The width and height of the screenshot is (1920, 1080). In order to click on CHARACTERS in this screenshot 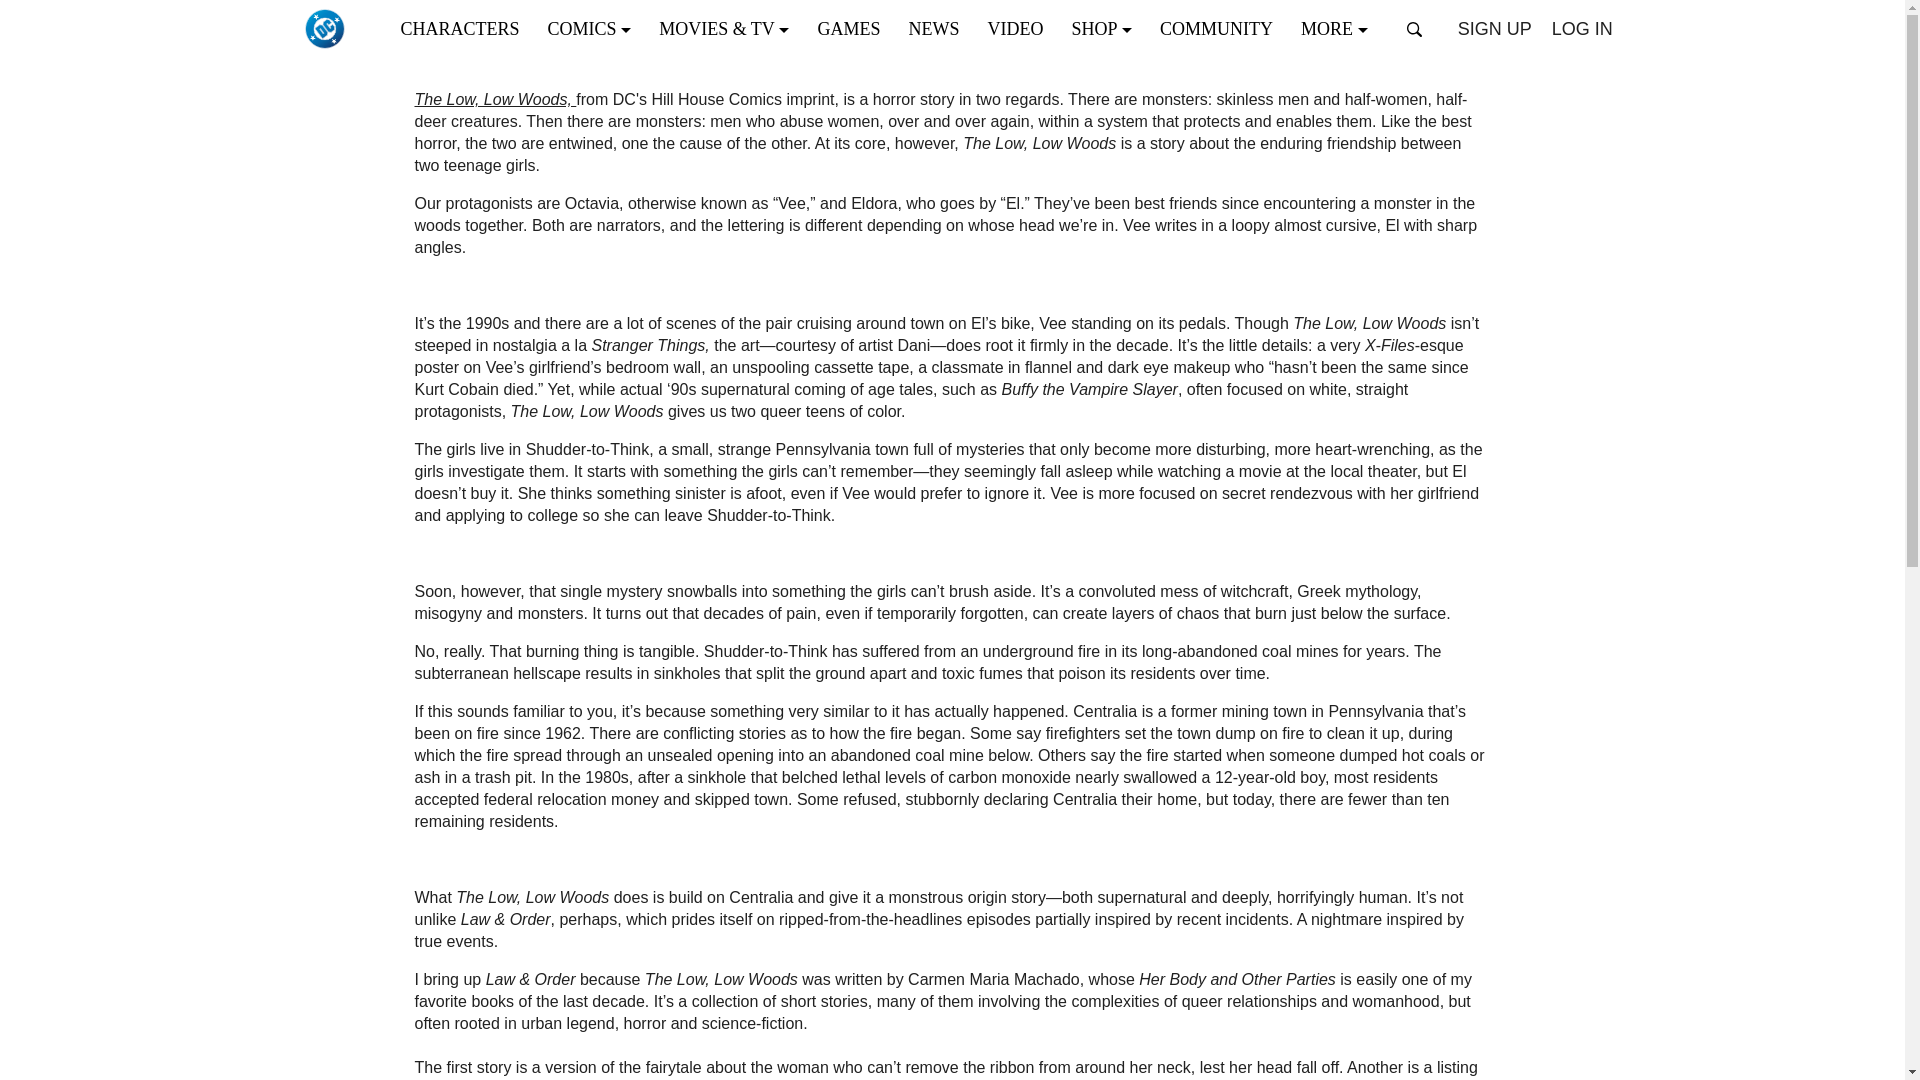, I will do `click(465, 28)`.